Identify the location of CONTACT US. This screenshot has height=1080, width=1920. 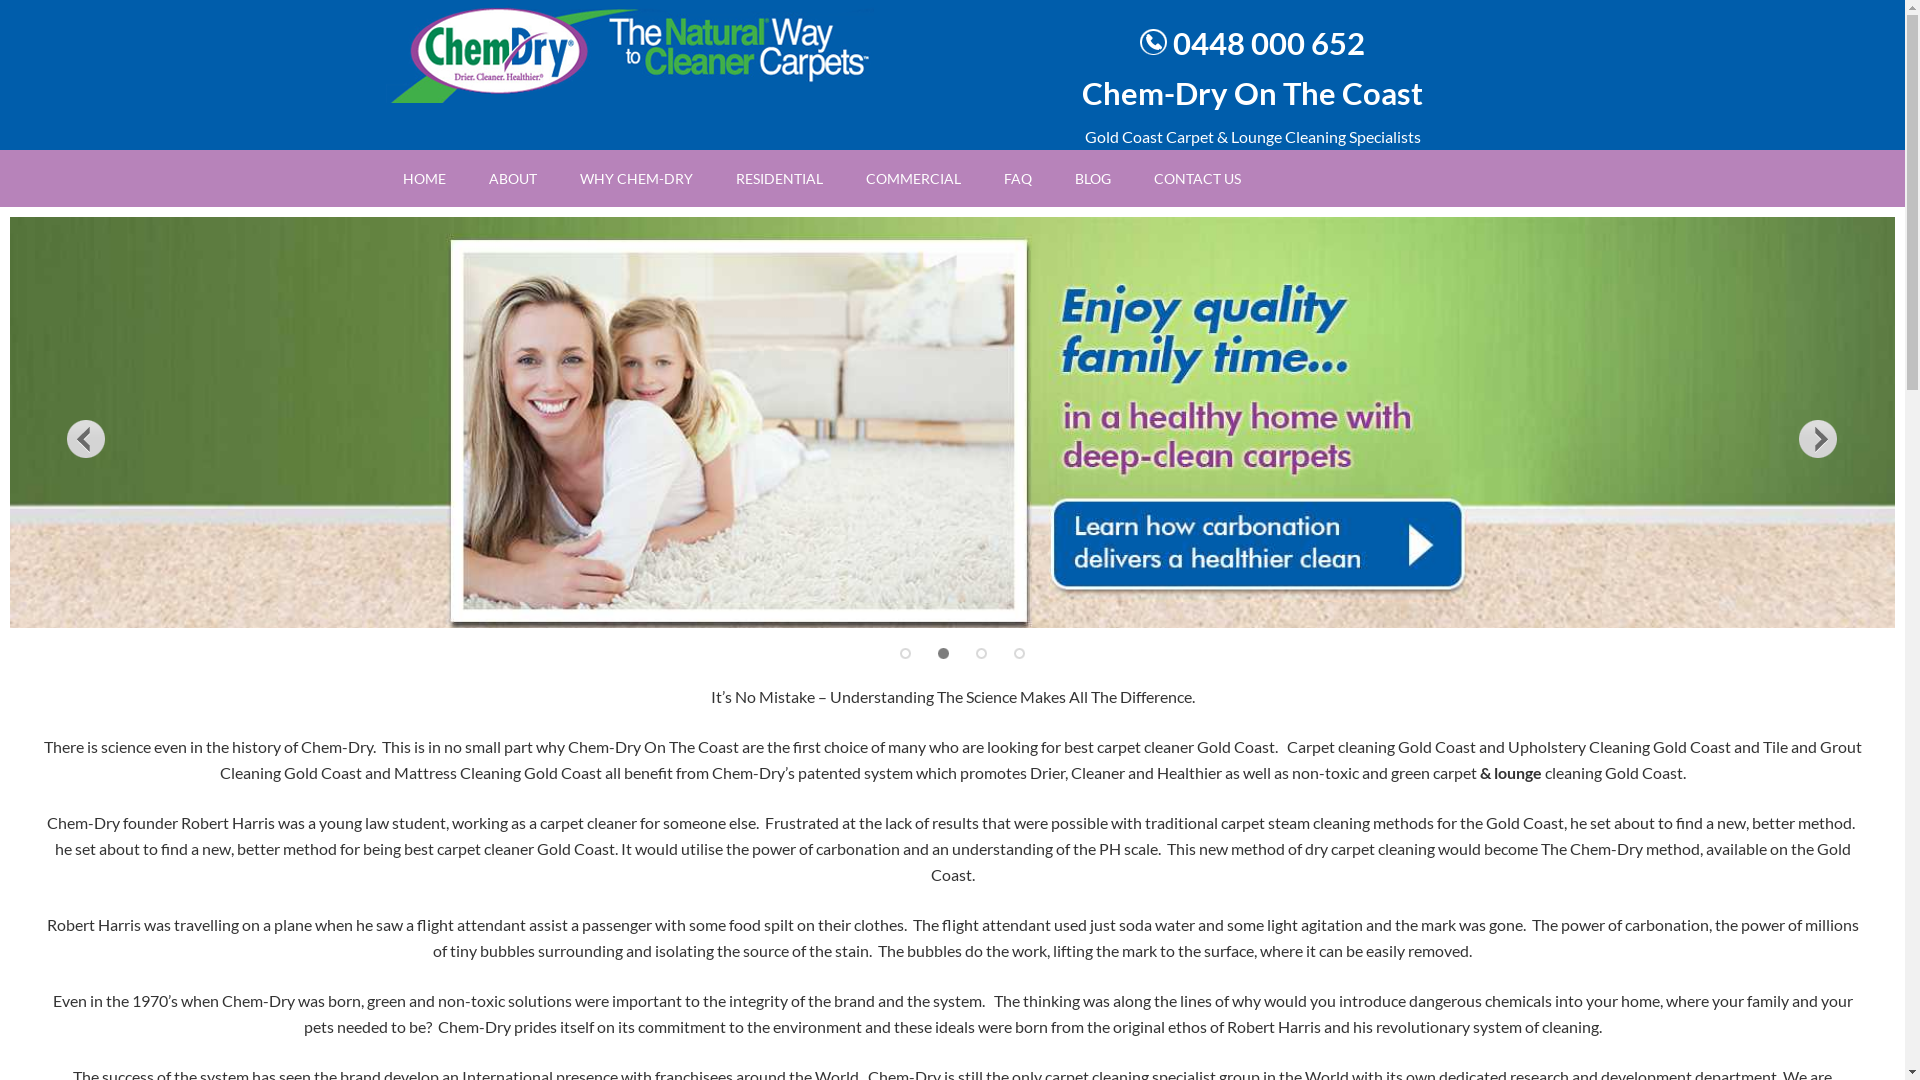
(1198, 178).